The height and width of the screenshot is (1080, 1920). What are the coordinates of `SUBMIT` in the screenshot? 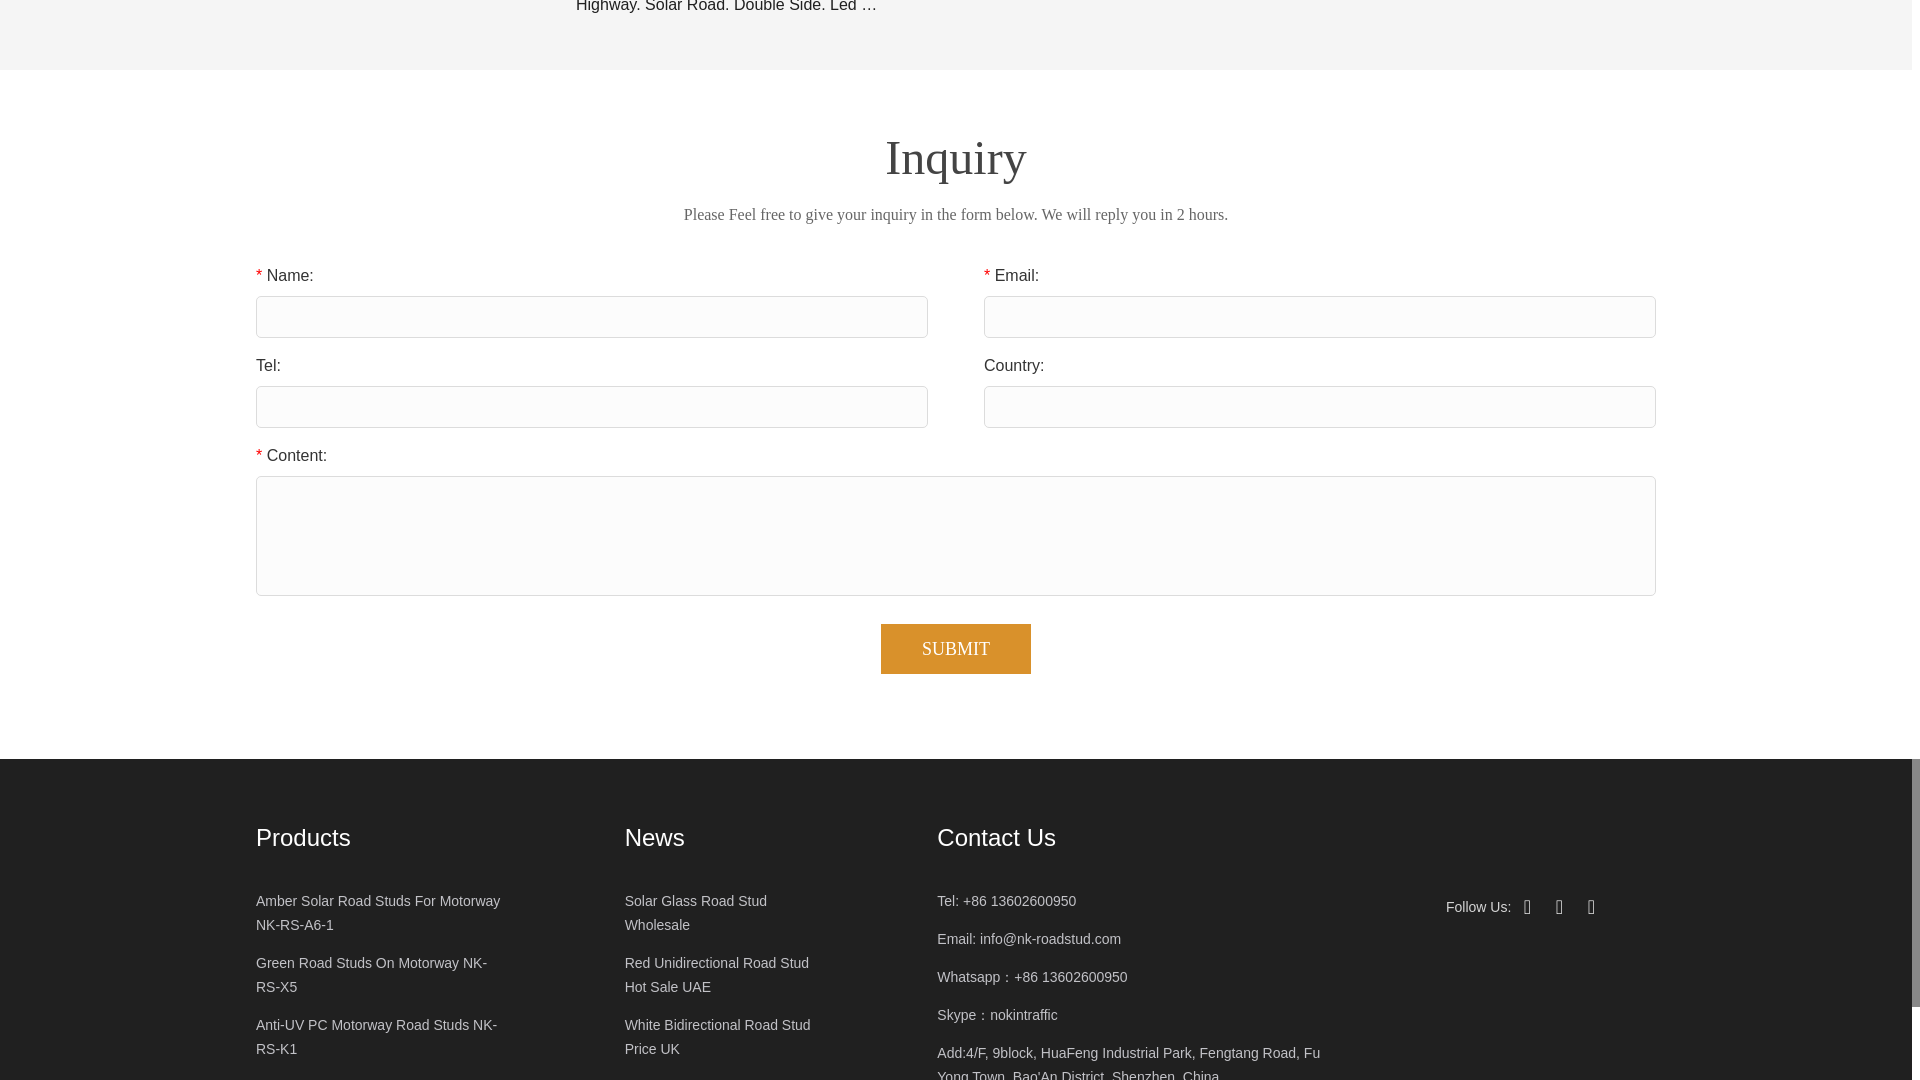 It's located at (956, 648).